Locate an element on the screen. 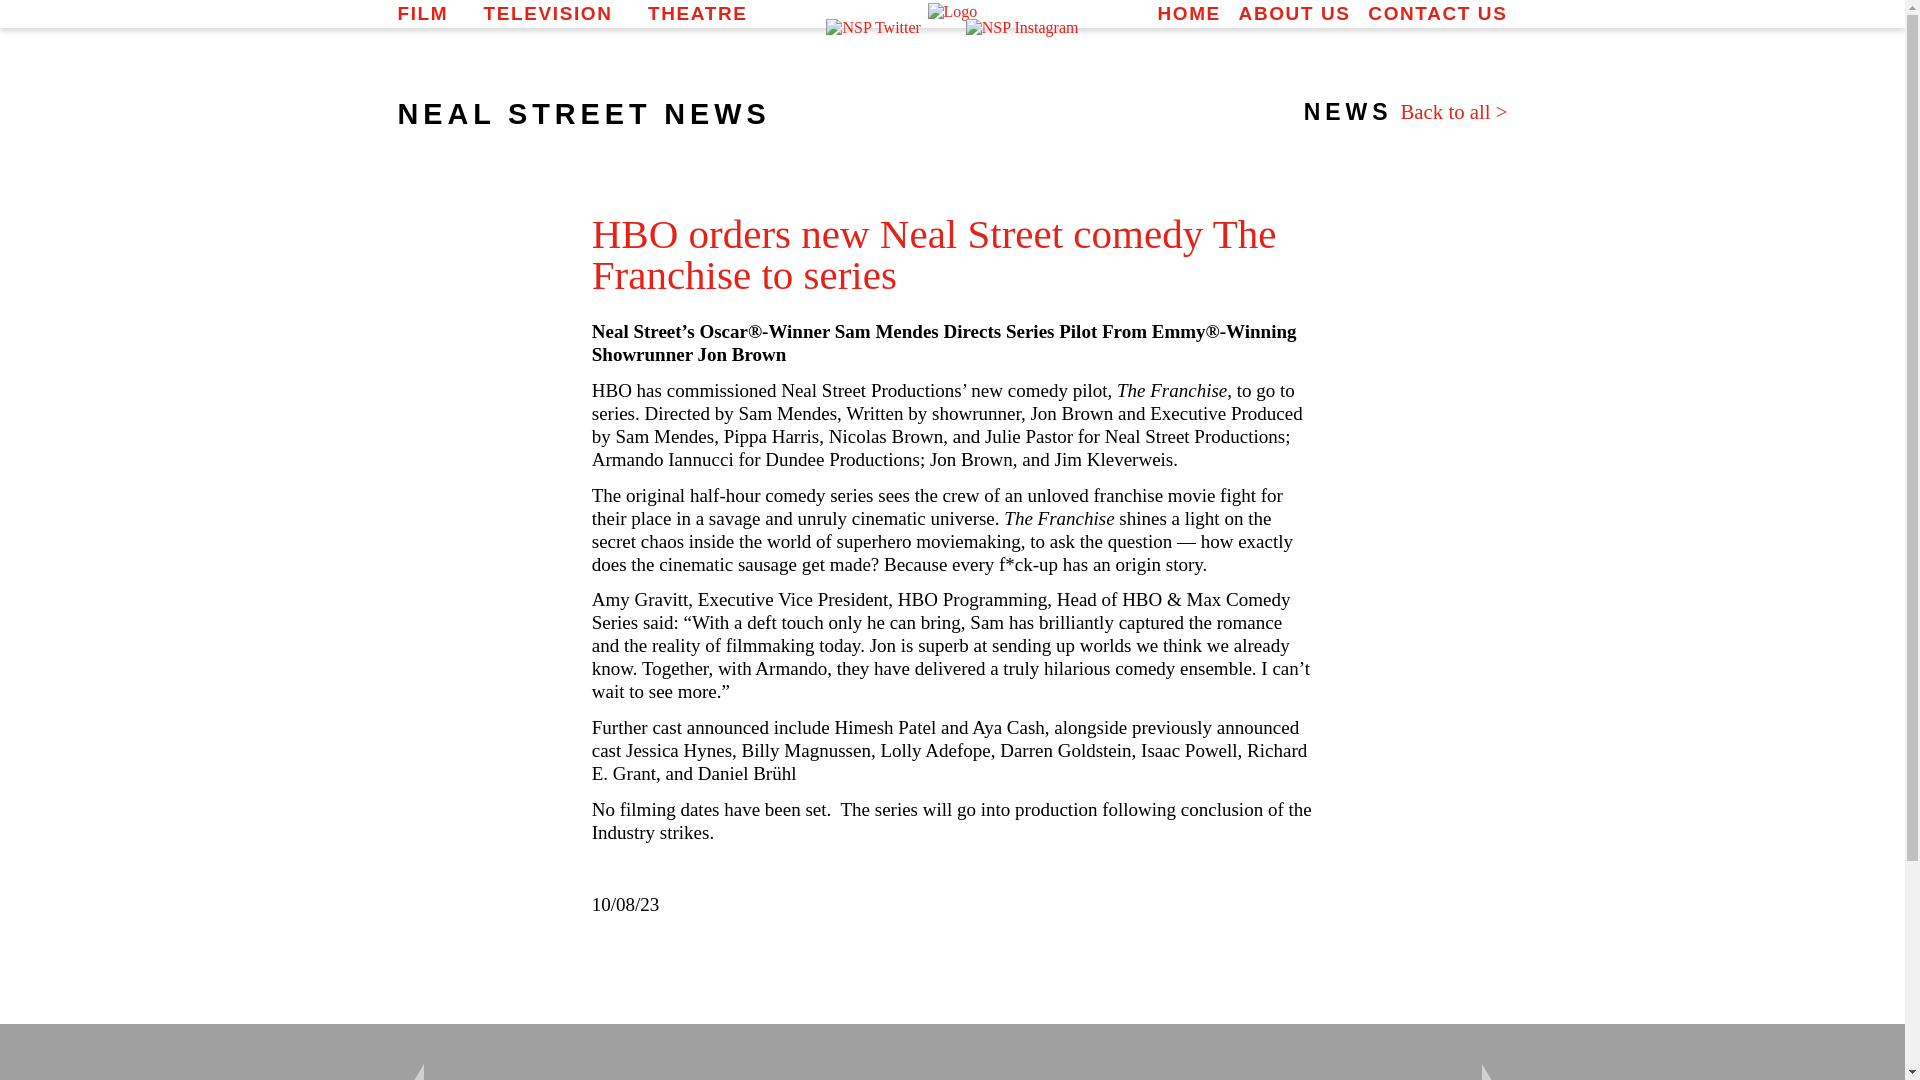 The height and width of the screenshot is (1080, 1920). NSP Instagram is located at coordinates (1022, 28).